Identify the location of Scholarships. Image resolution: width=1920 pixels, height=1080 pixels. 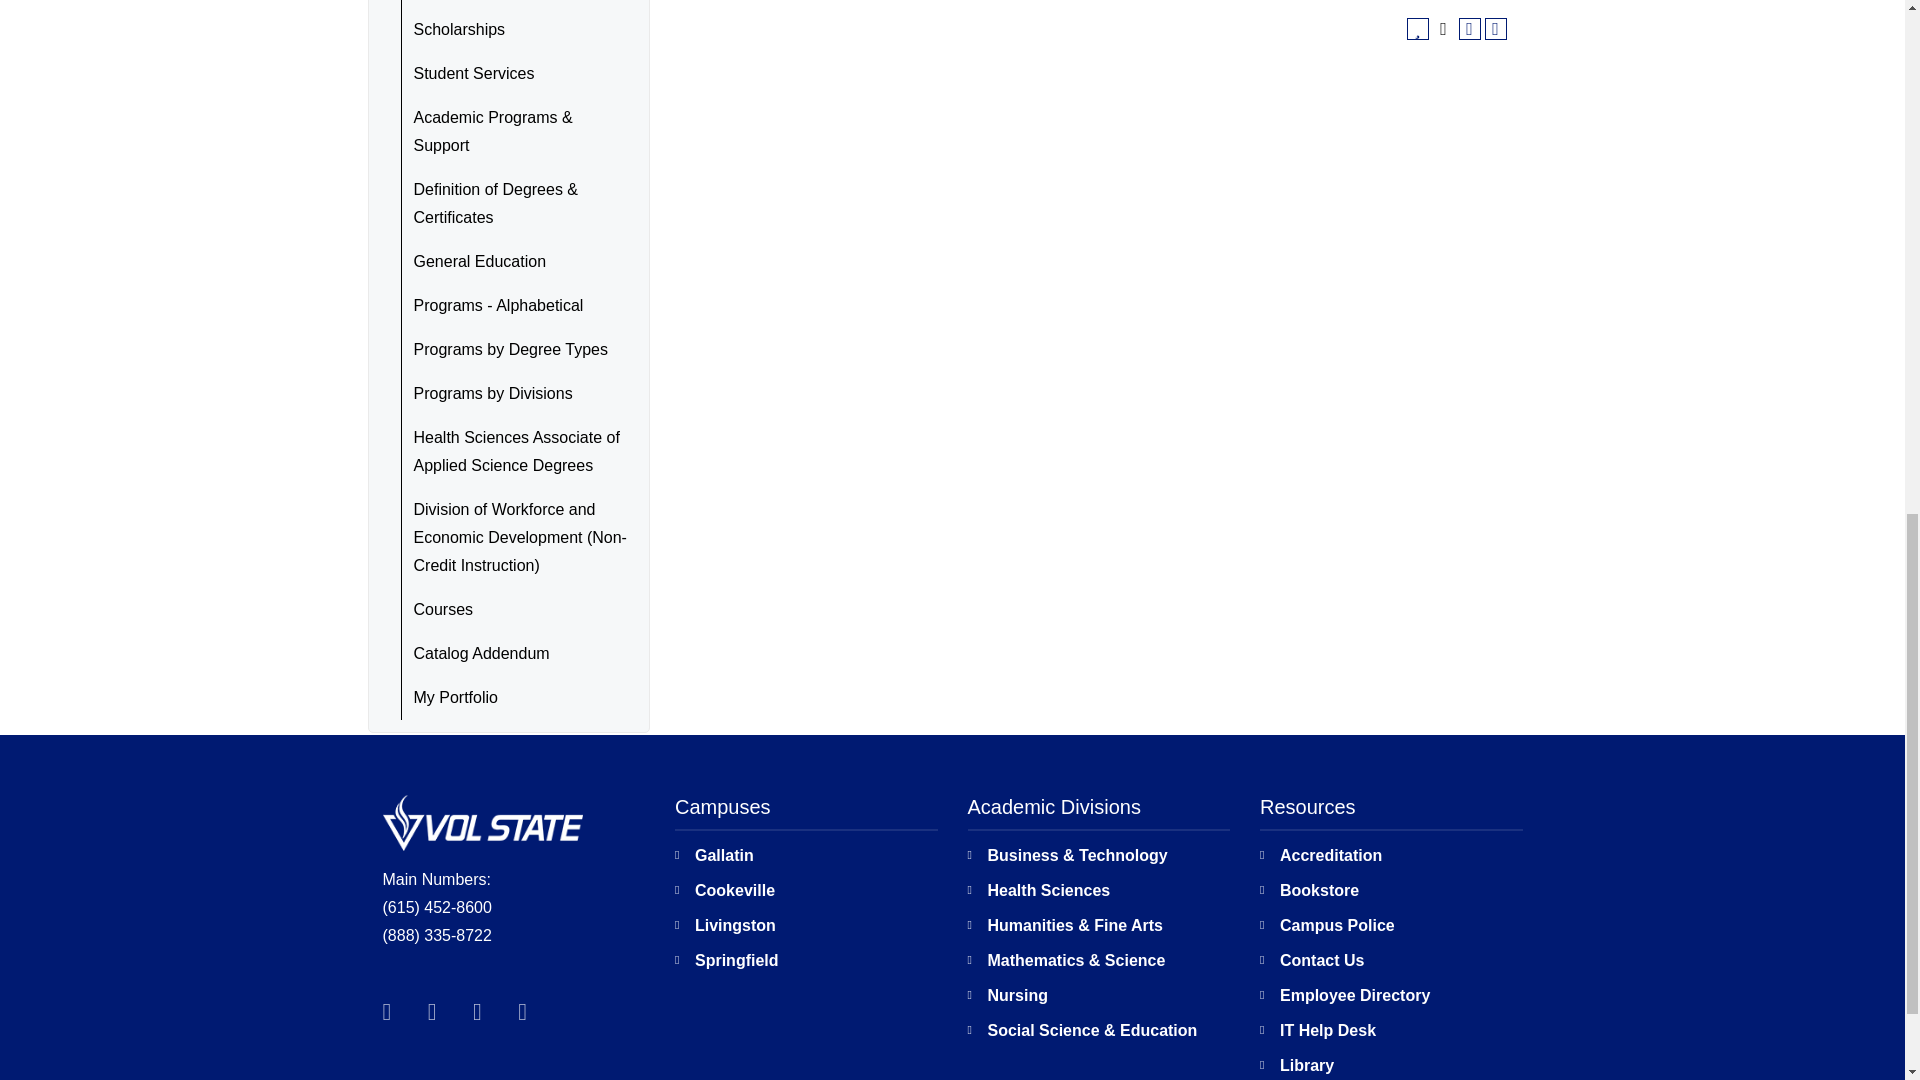
(513, 29).